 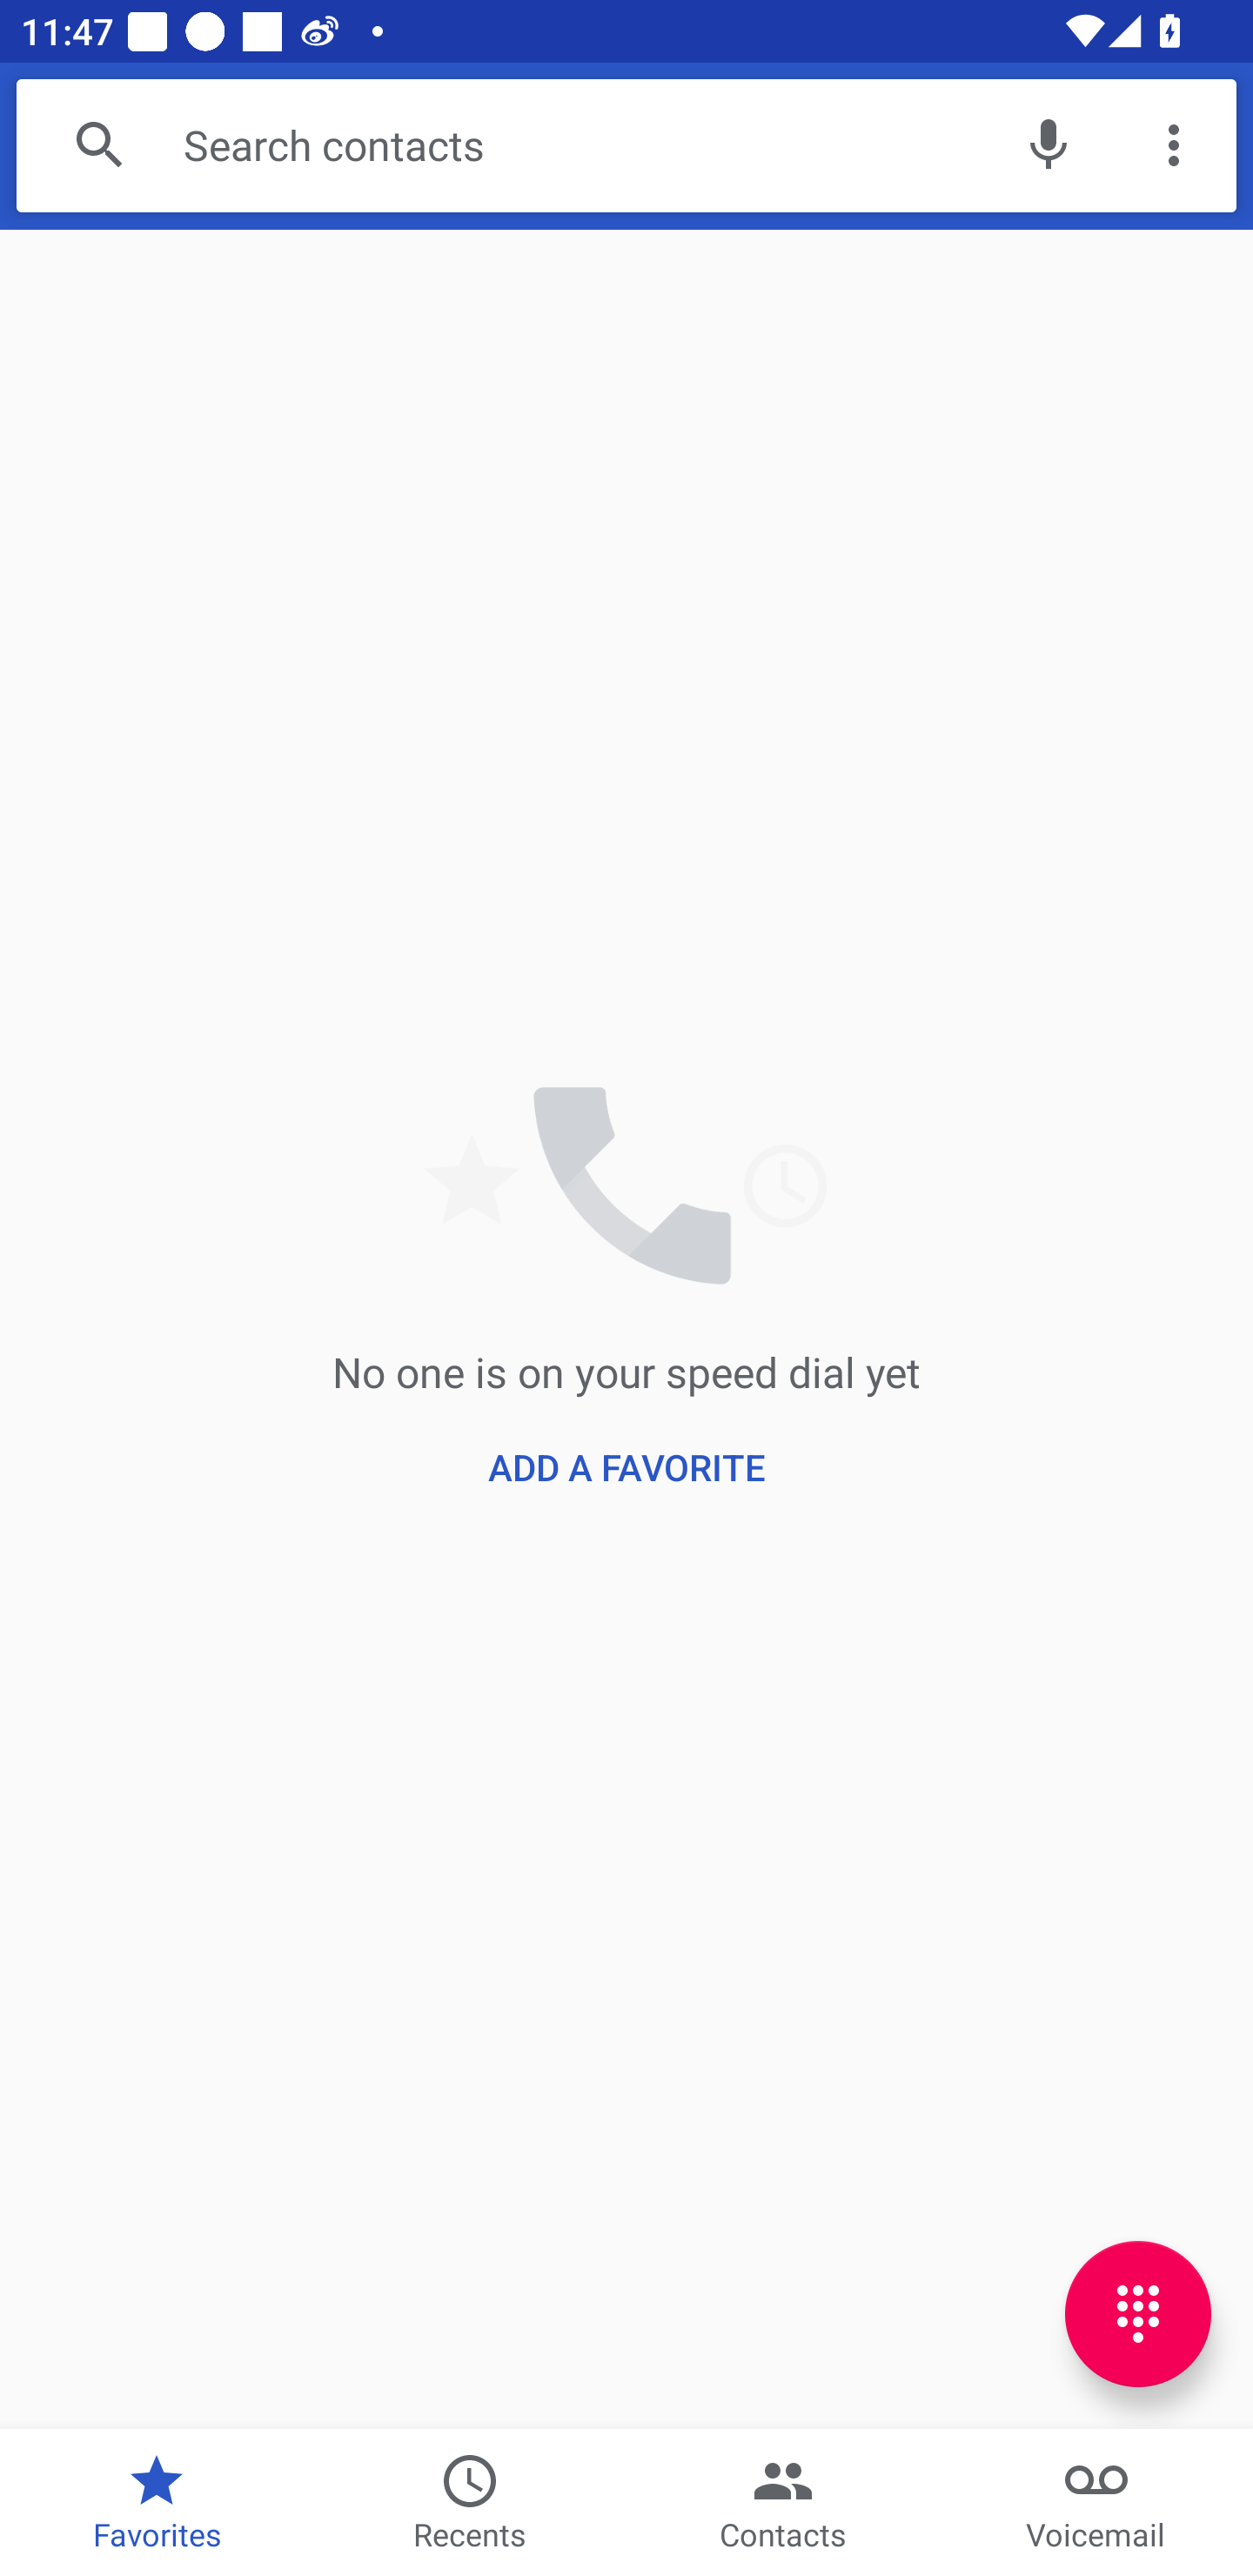 I want to click on More options, so click(x=1174, y=144).